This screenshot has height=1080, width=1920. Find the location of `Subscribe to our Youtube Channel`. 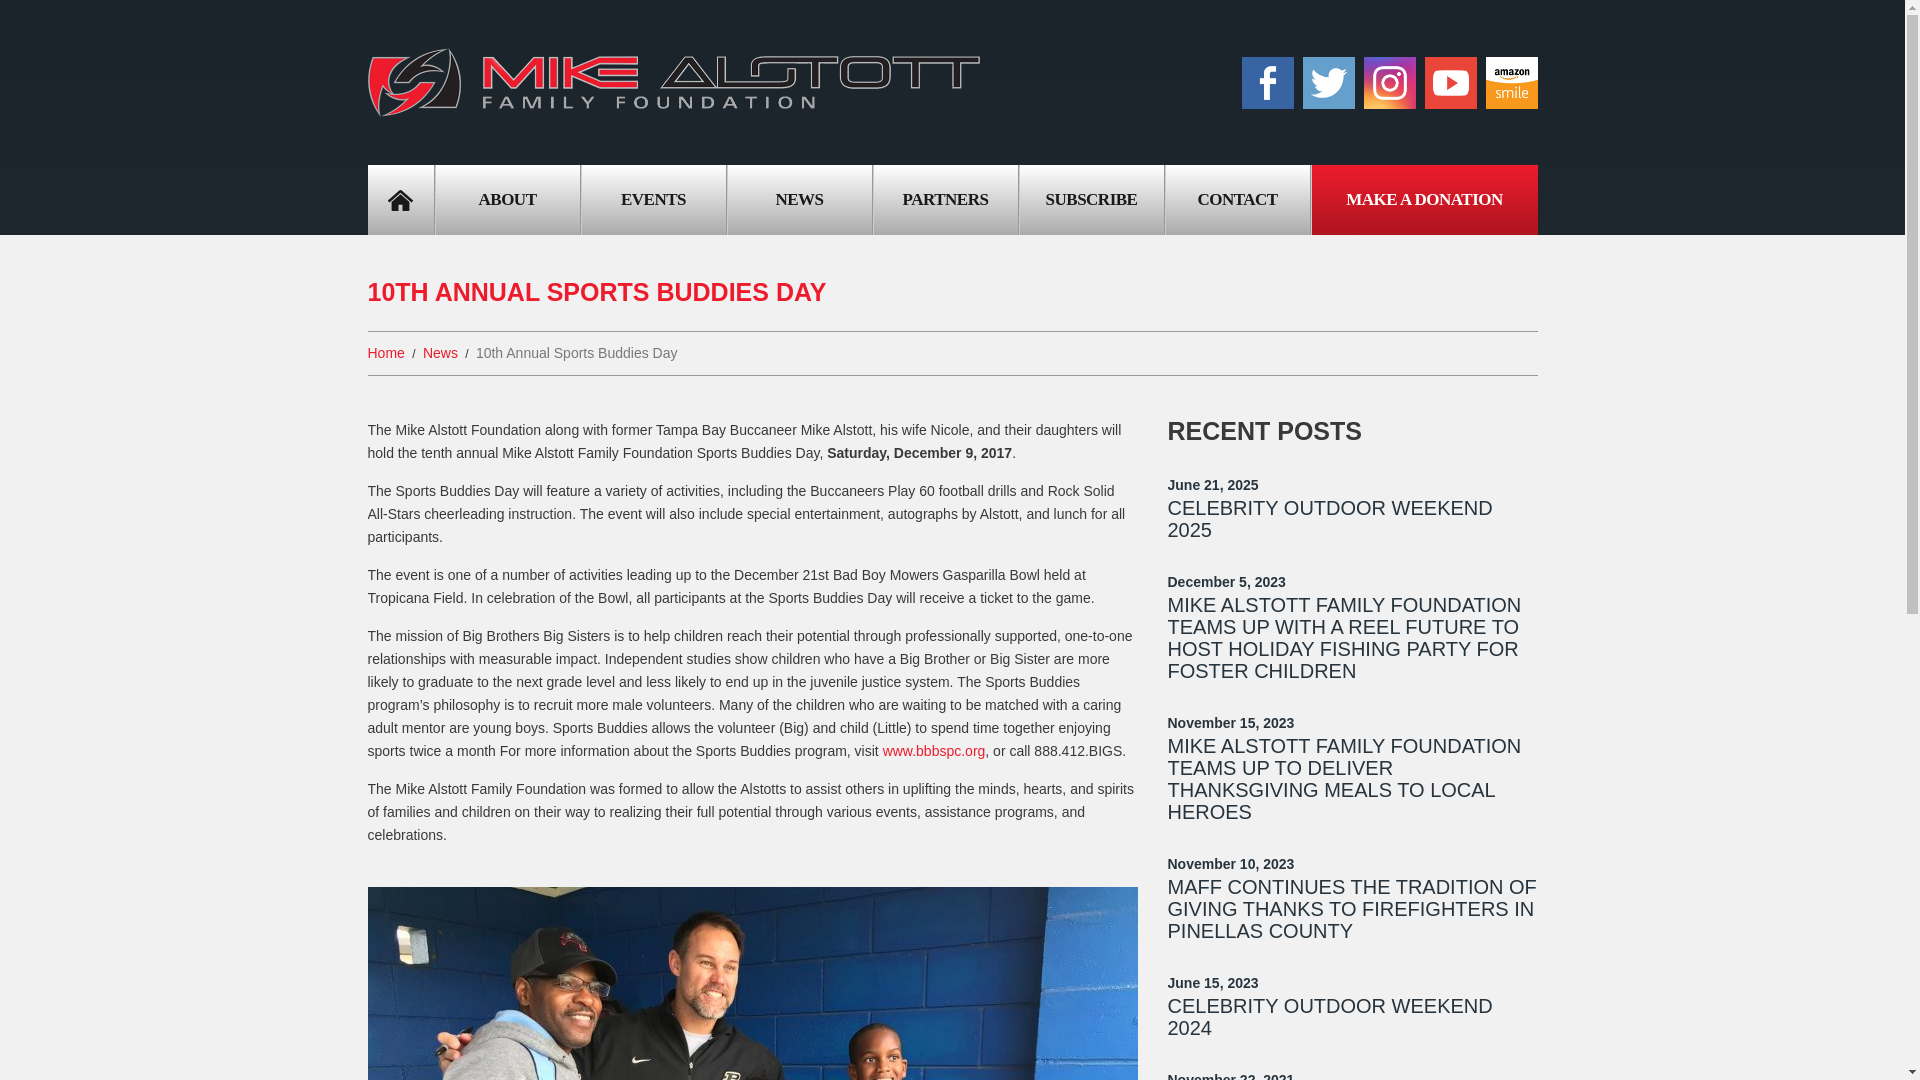

Subscribe to our Youtube Channel is located at coordinates (1450, 83).